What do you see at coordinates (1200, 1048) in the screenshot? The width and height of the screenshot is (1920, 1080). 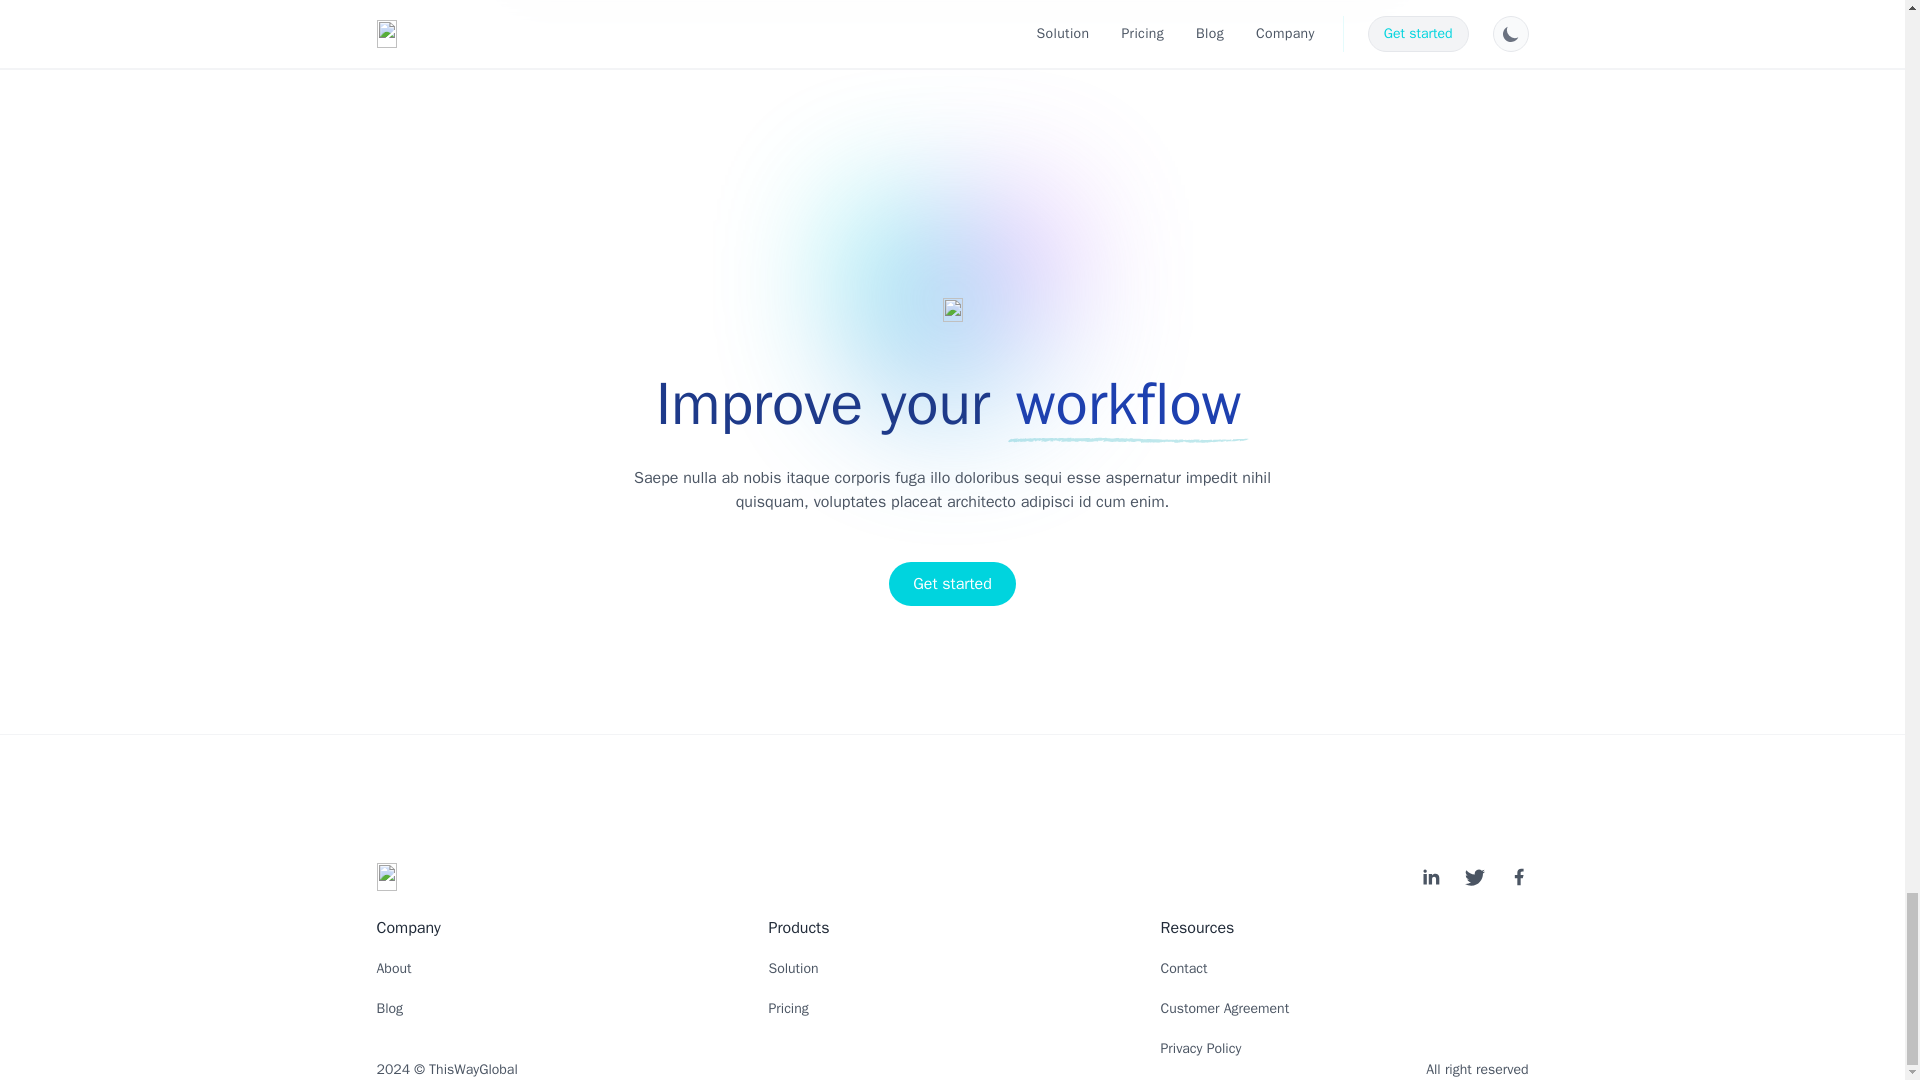 I see `Privacy Policy` at bounding box center [1200, 1048].